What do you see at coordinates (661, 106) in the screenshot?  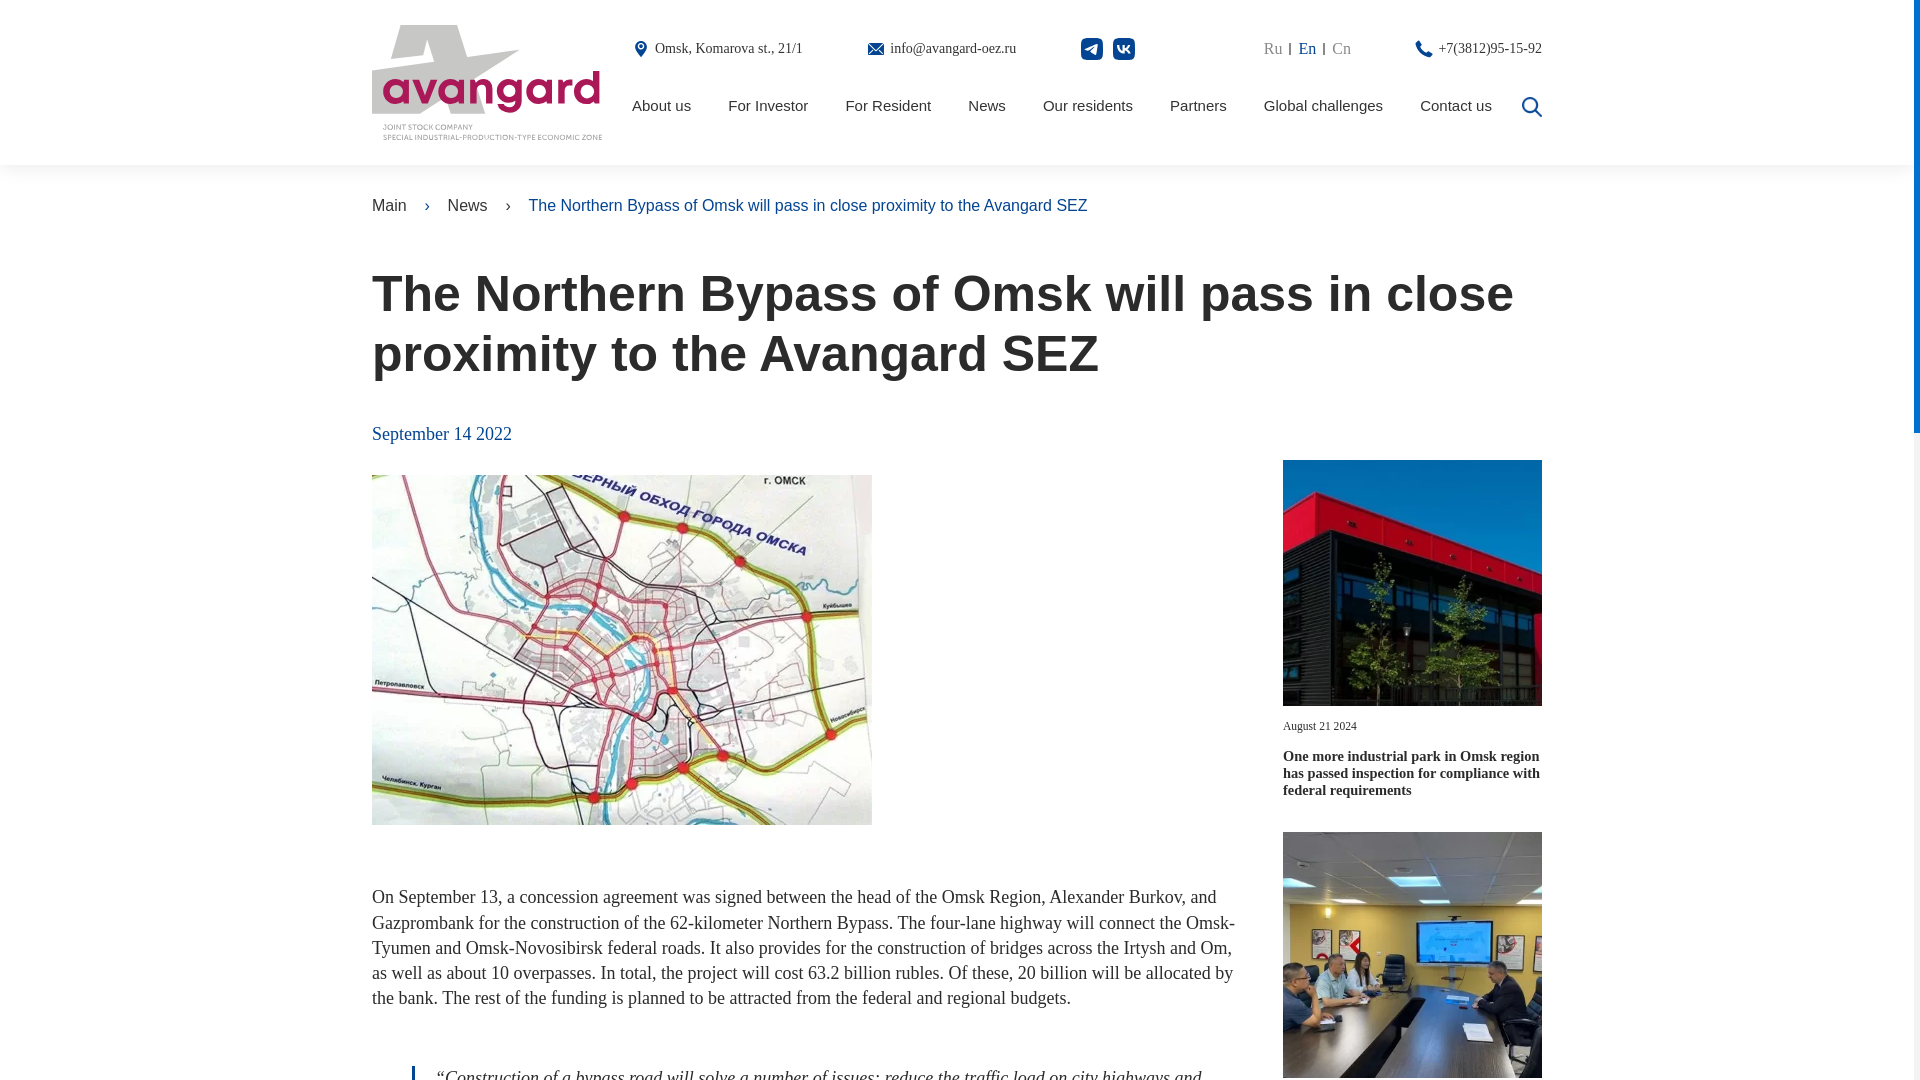 I see `About us` at bounding box center [661, 106].